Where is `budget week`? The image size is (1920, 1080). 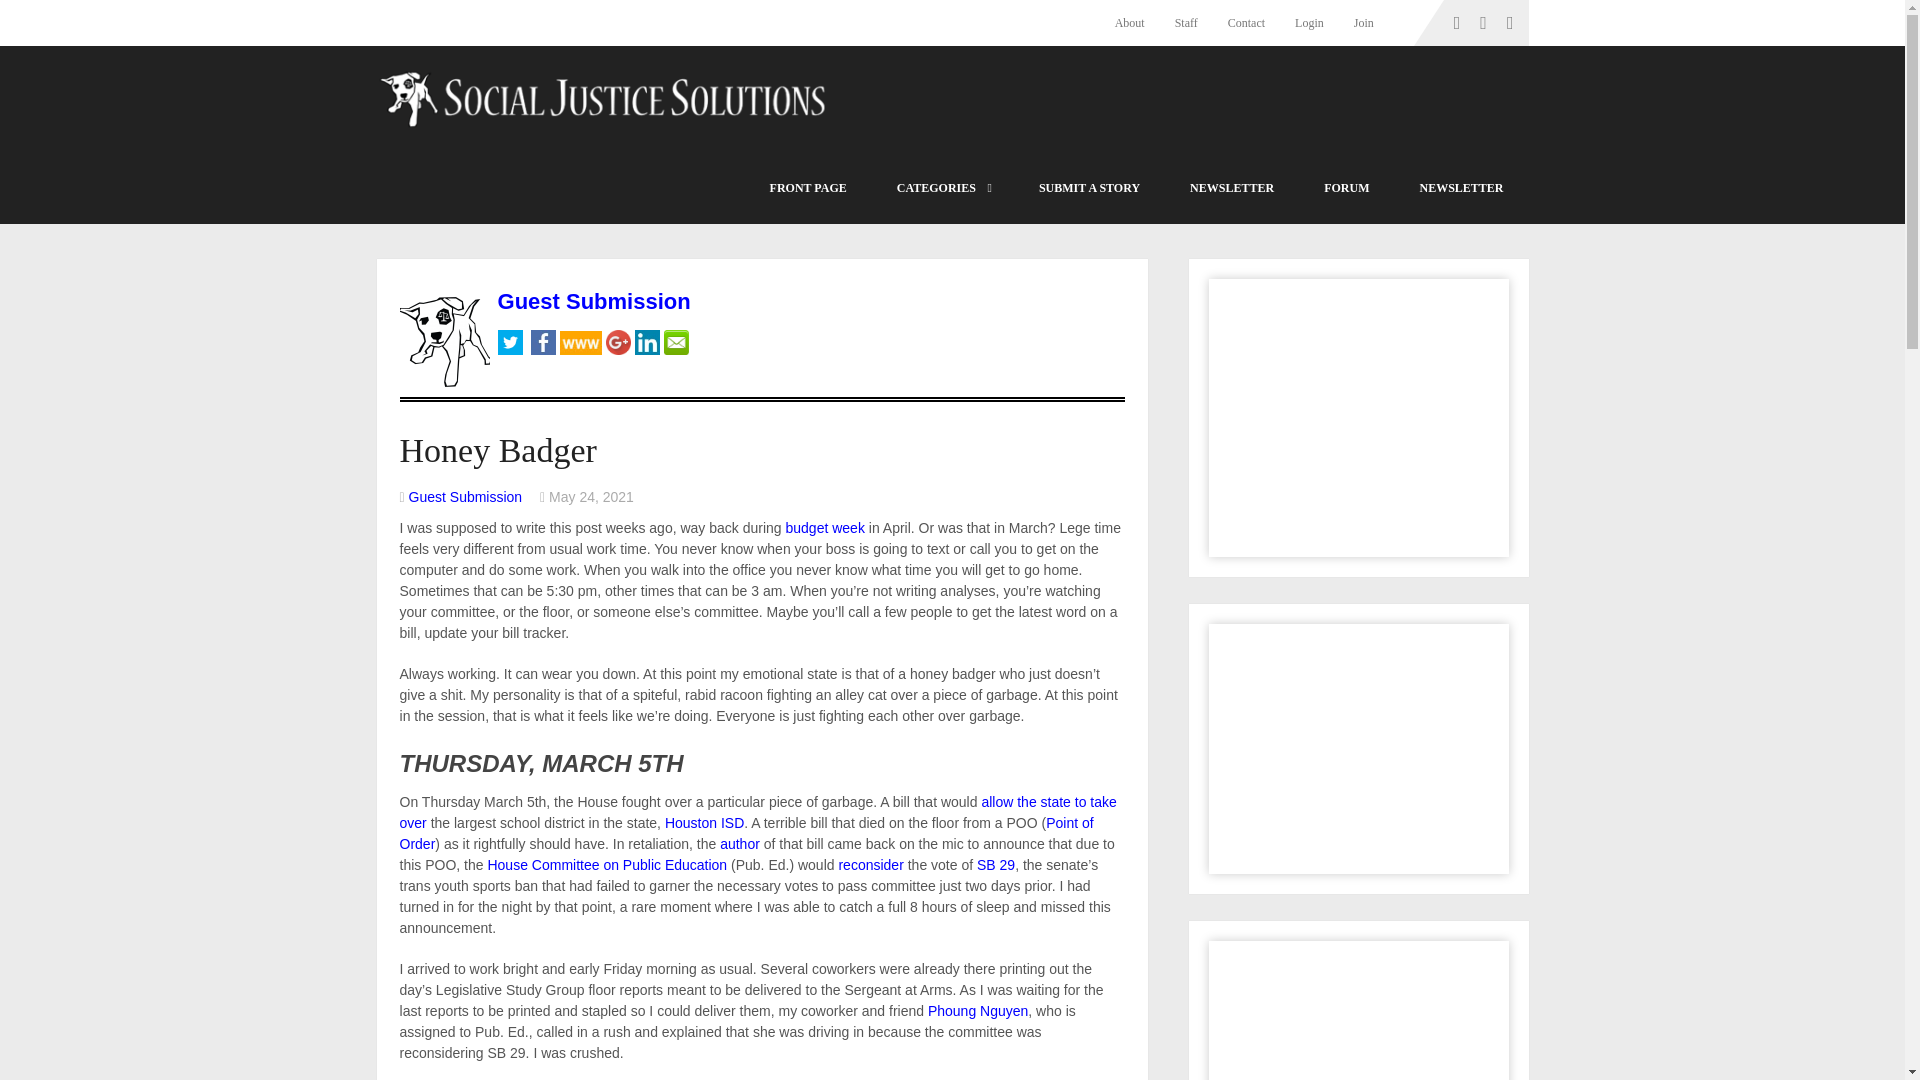 budget week is located at coordinates (825, 527).